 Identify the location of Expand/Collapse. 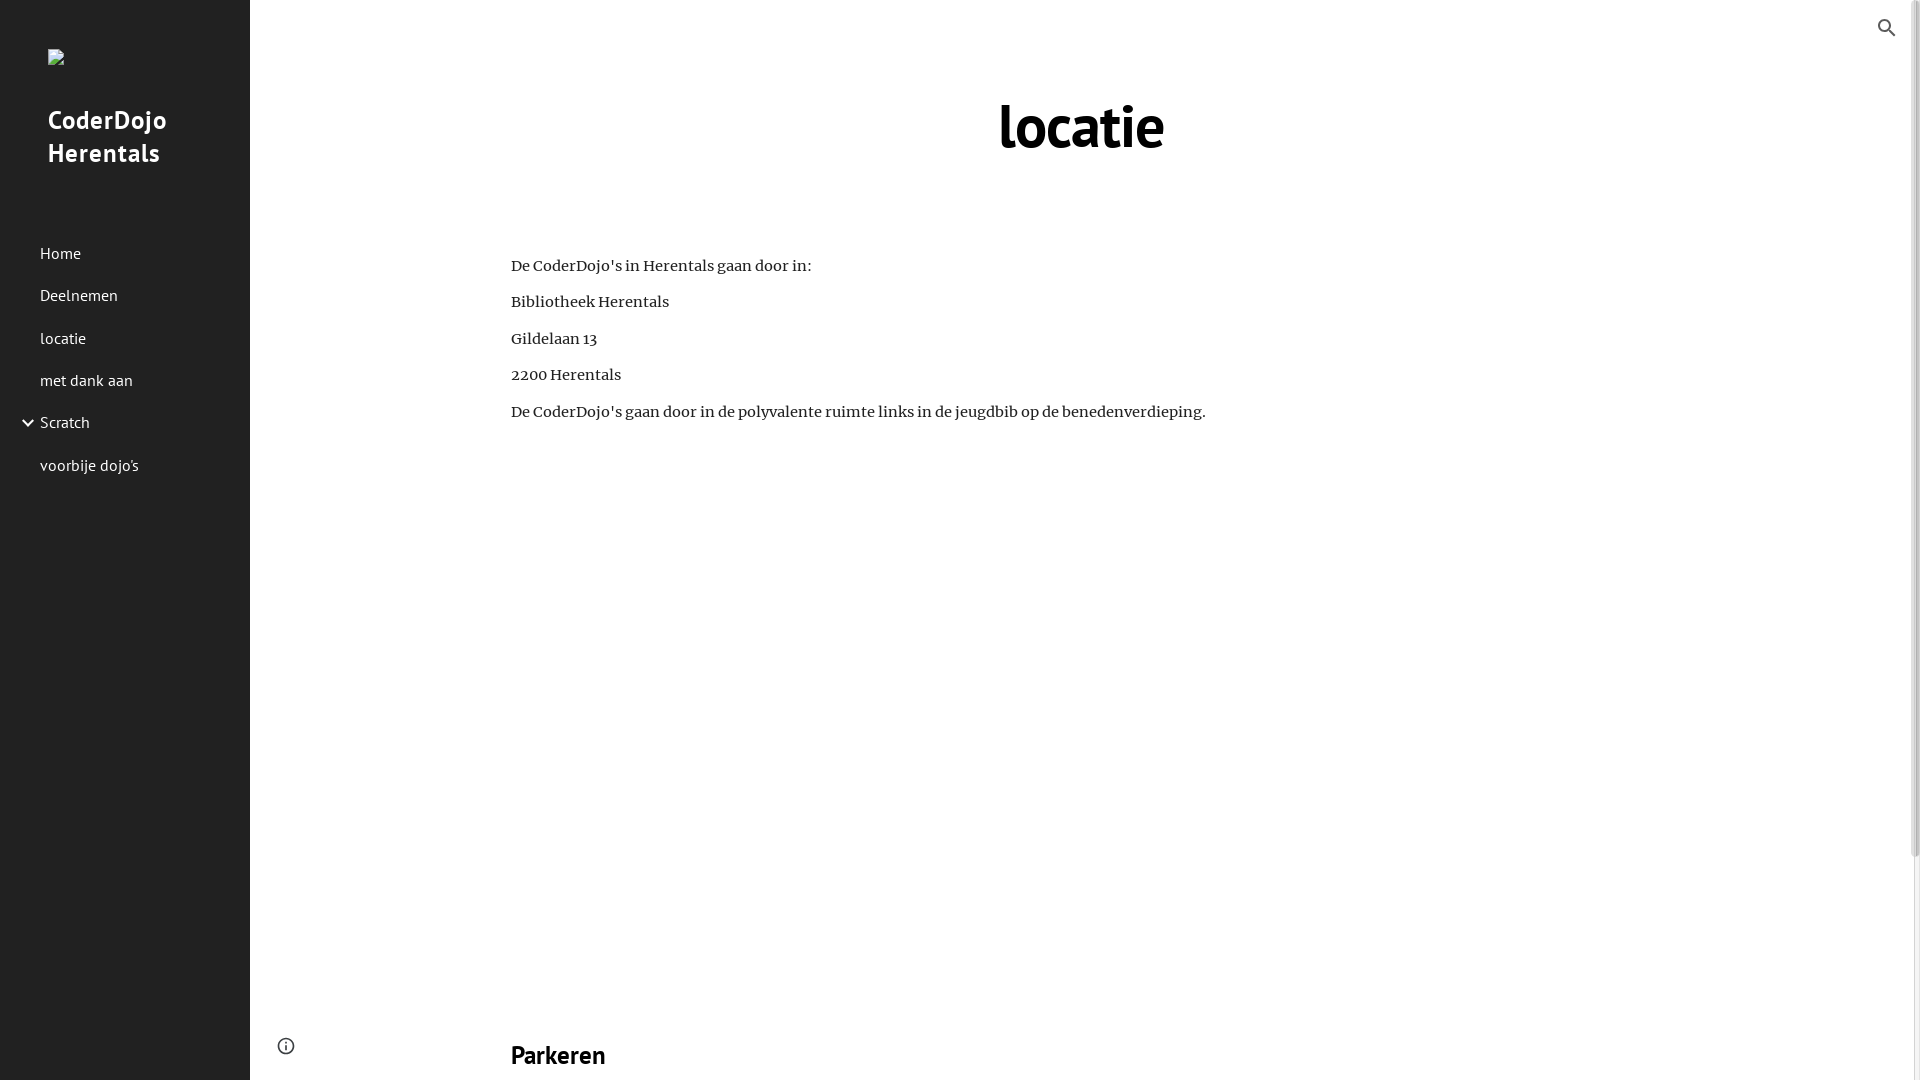
(22, 423).